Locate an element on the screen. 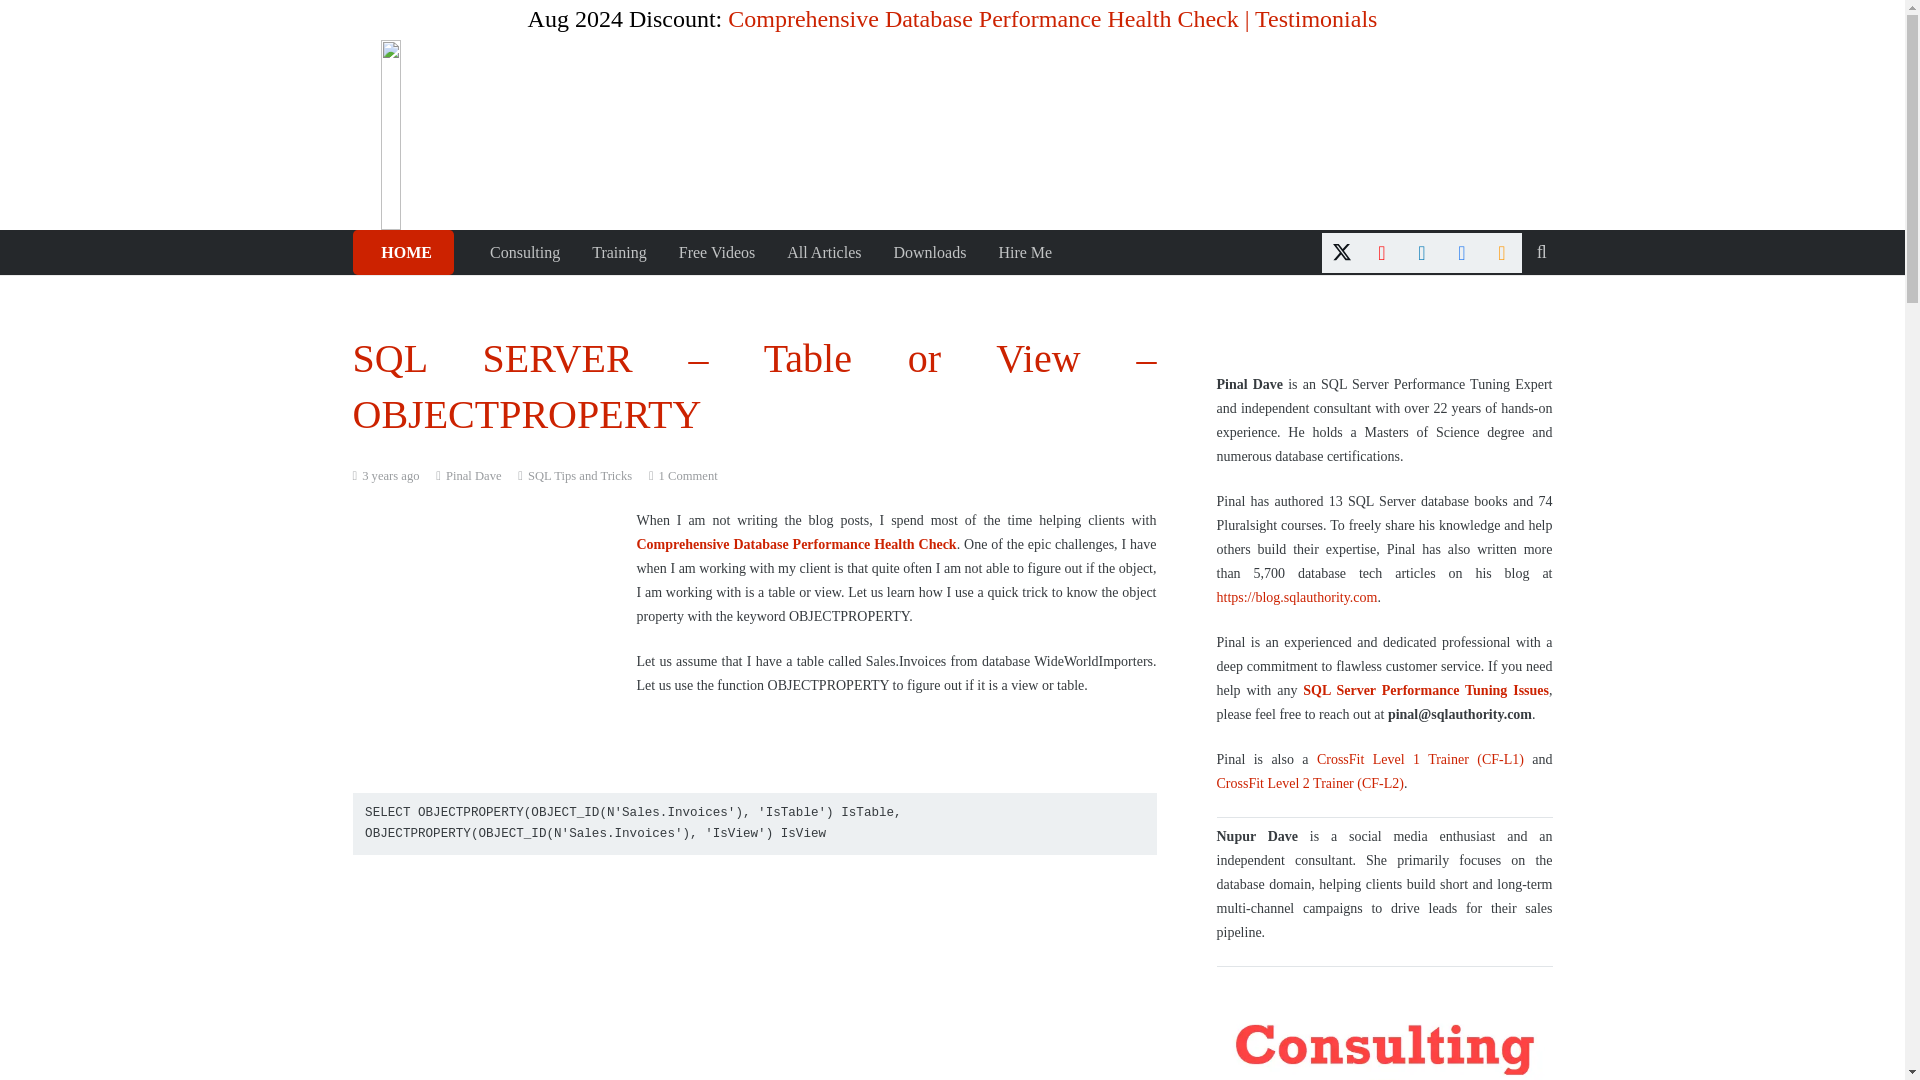  Downloads is located at coordinates (929, 252).